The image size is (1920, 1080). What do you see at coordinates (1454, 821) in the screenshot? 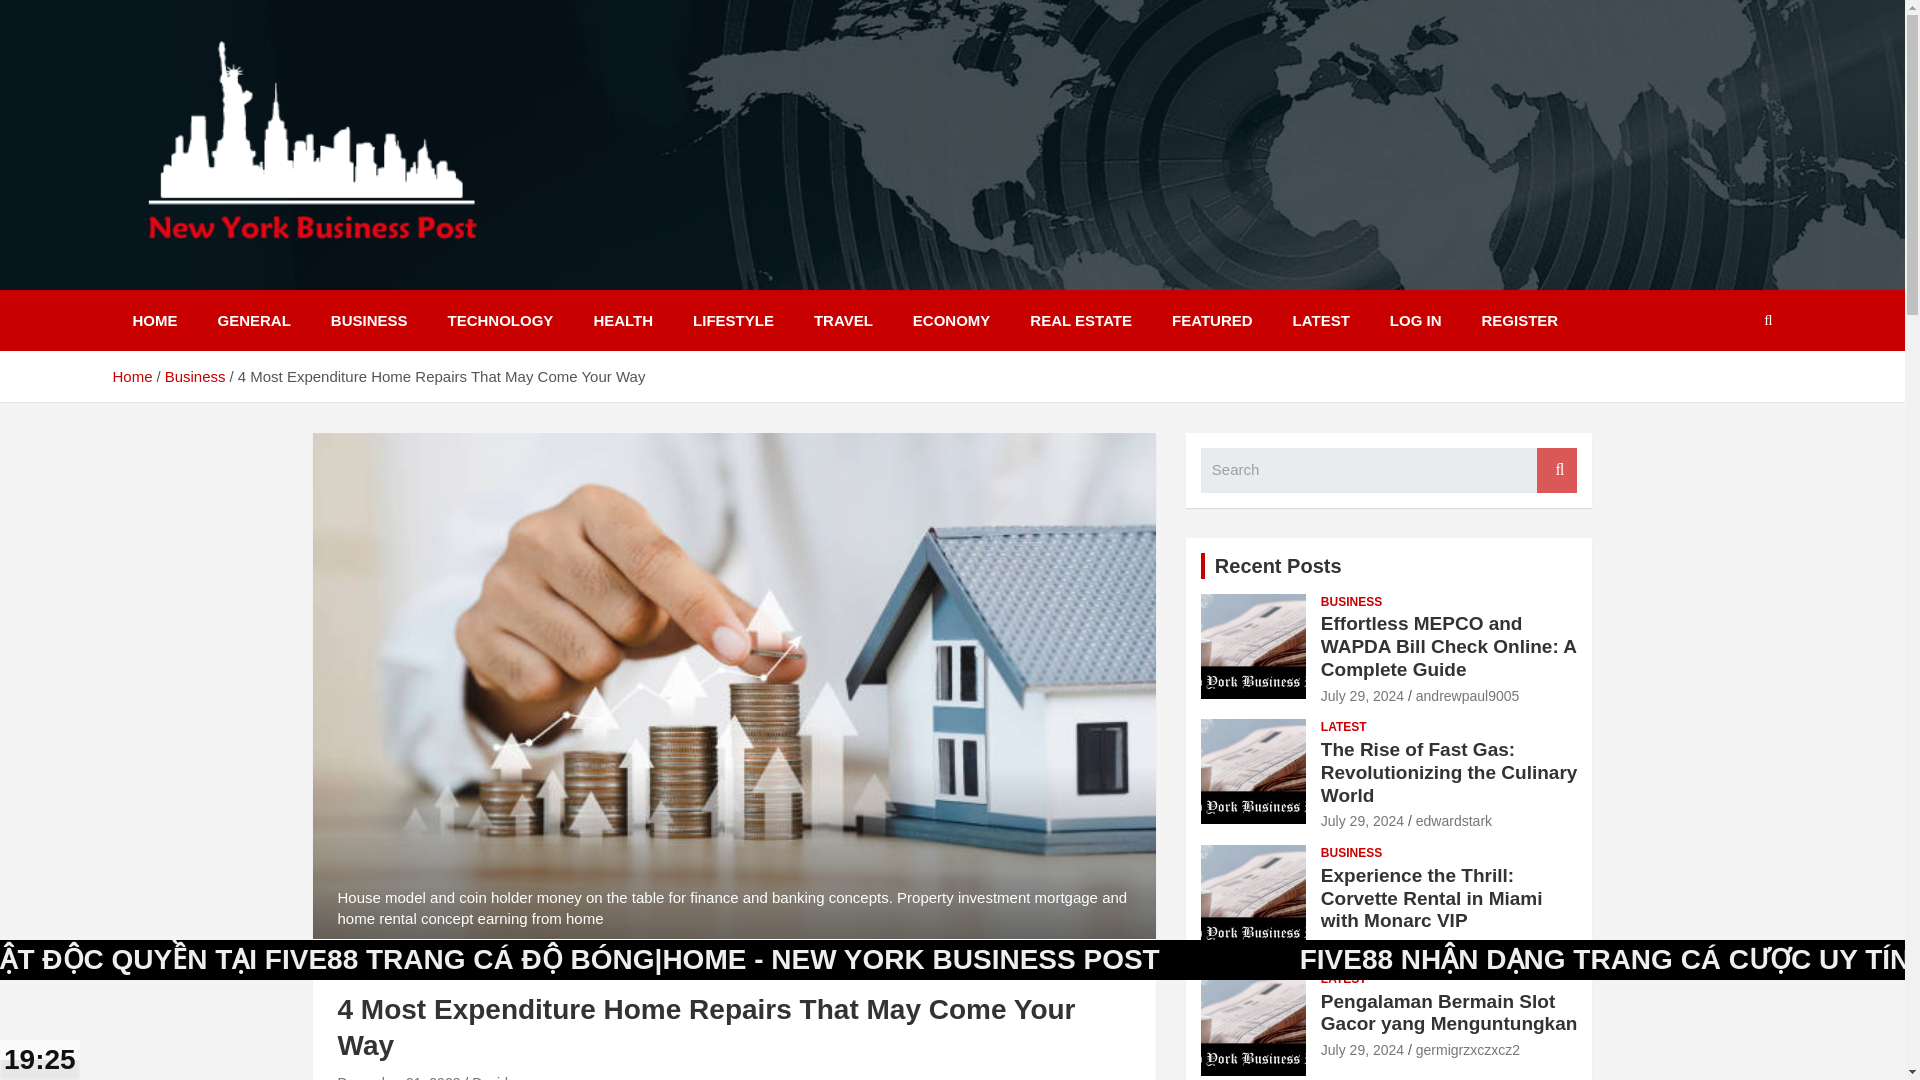
I see `edwardstark` at bounding box center [1454, 821].